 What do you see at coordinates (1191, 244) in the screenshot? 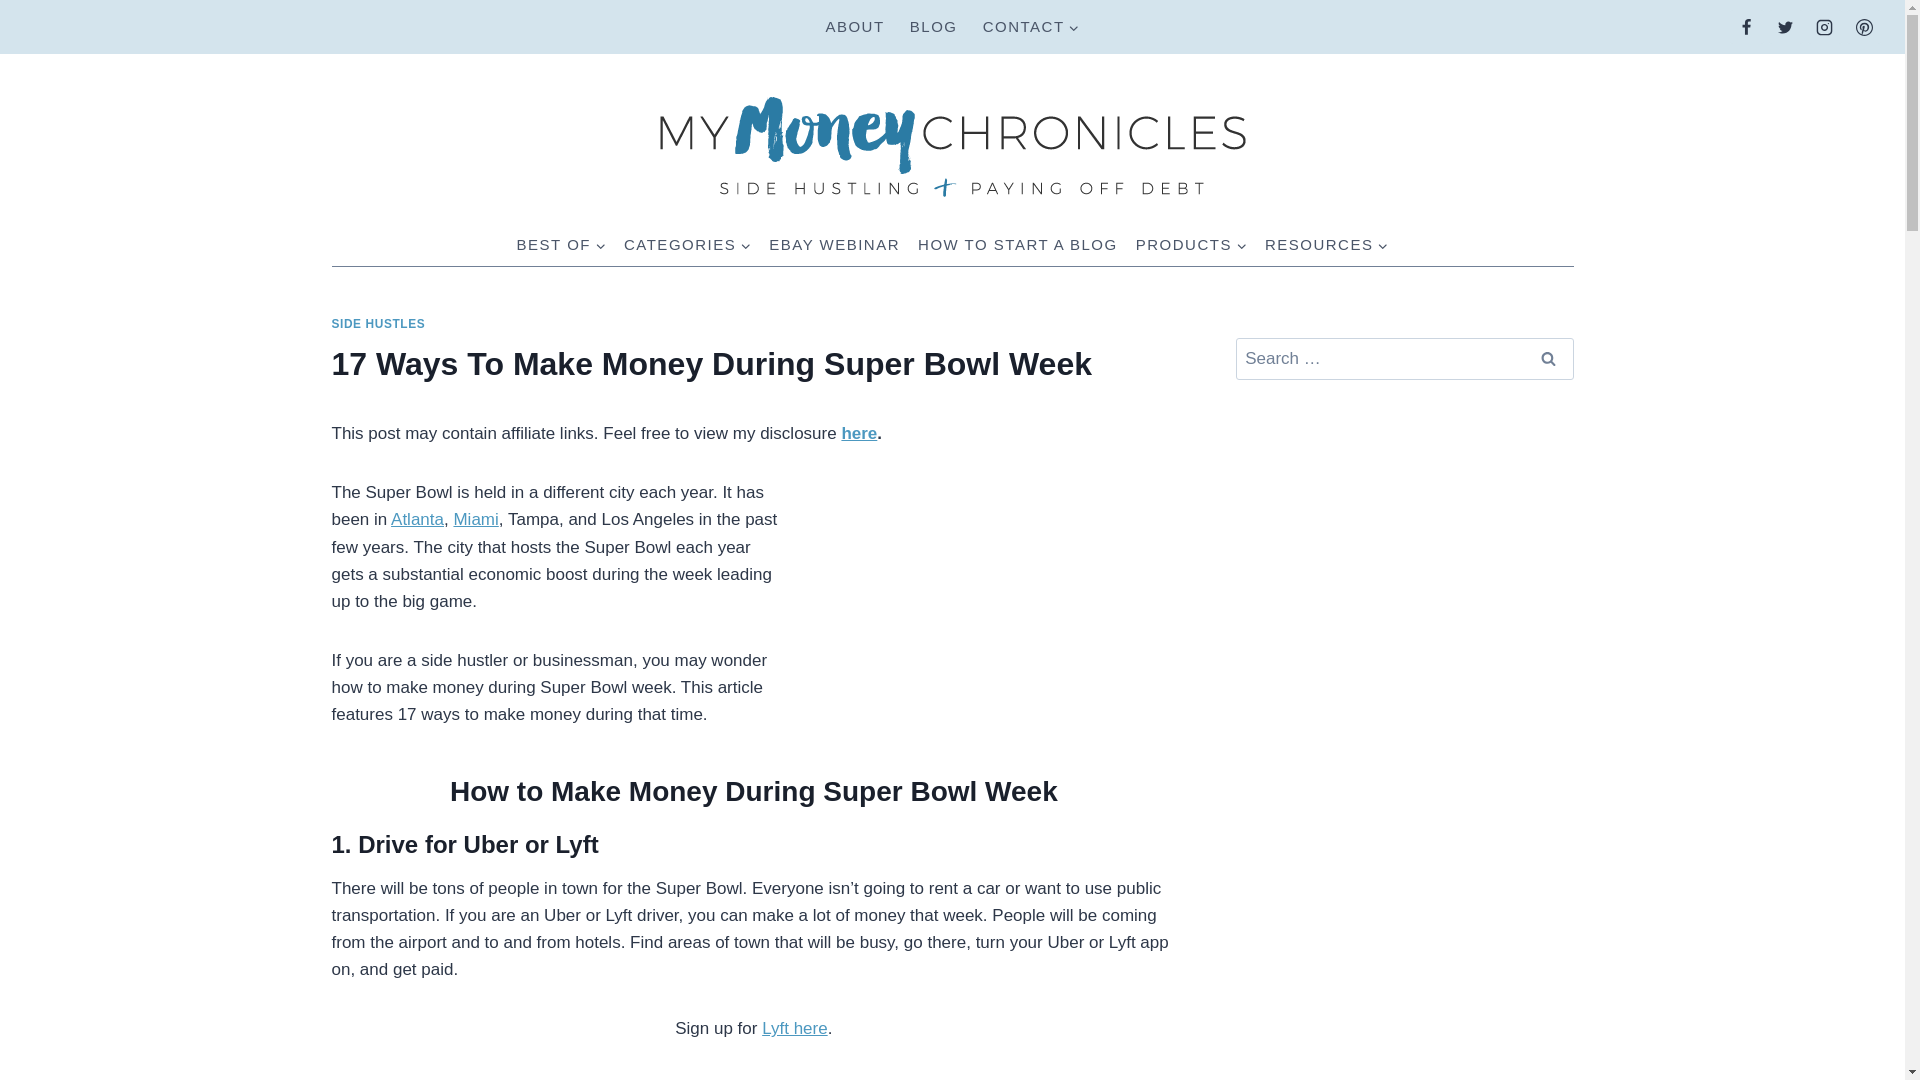
I see `PRODUCTS` at bounding box center [1191, 244].